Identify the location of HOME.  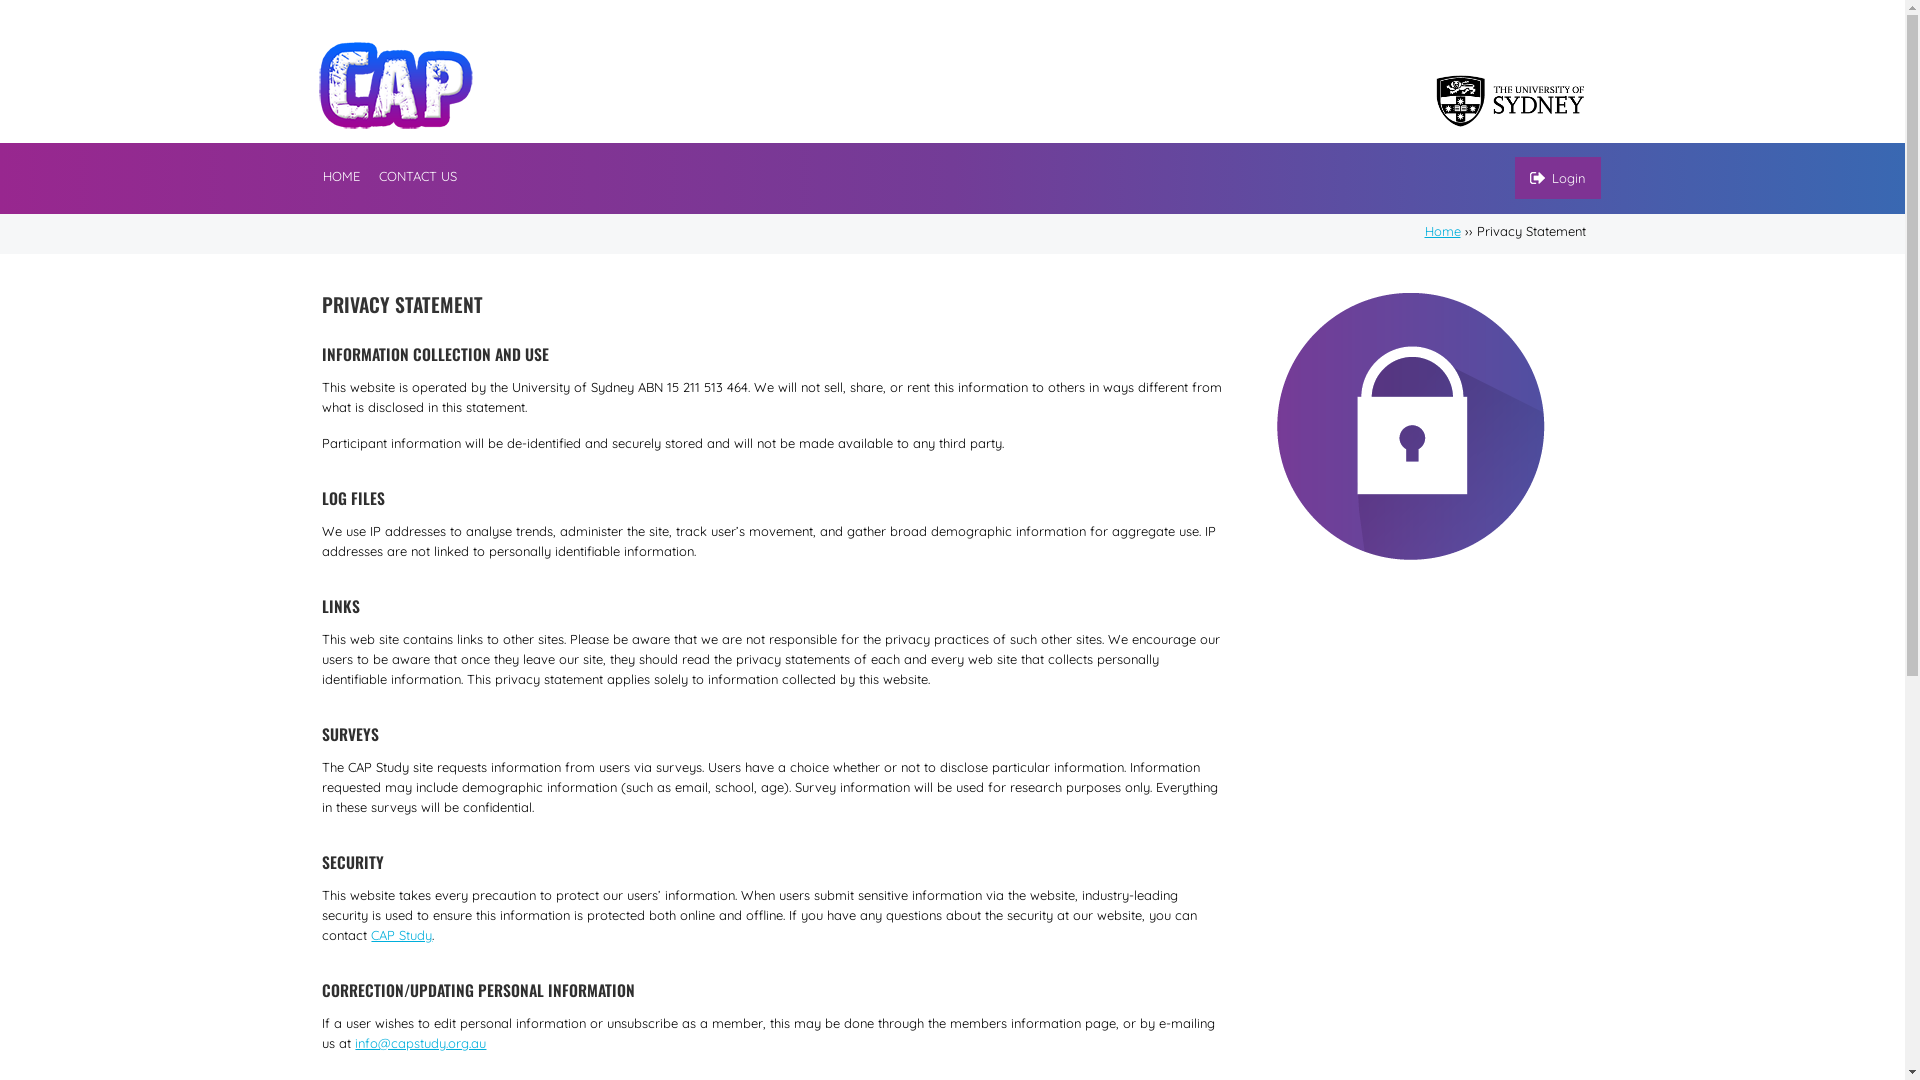
(346, 177).